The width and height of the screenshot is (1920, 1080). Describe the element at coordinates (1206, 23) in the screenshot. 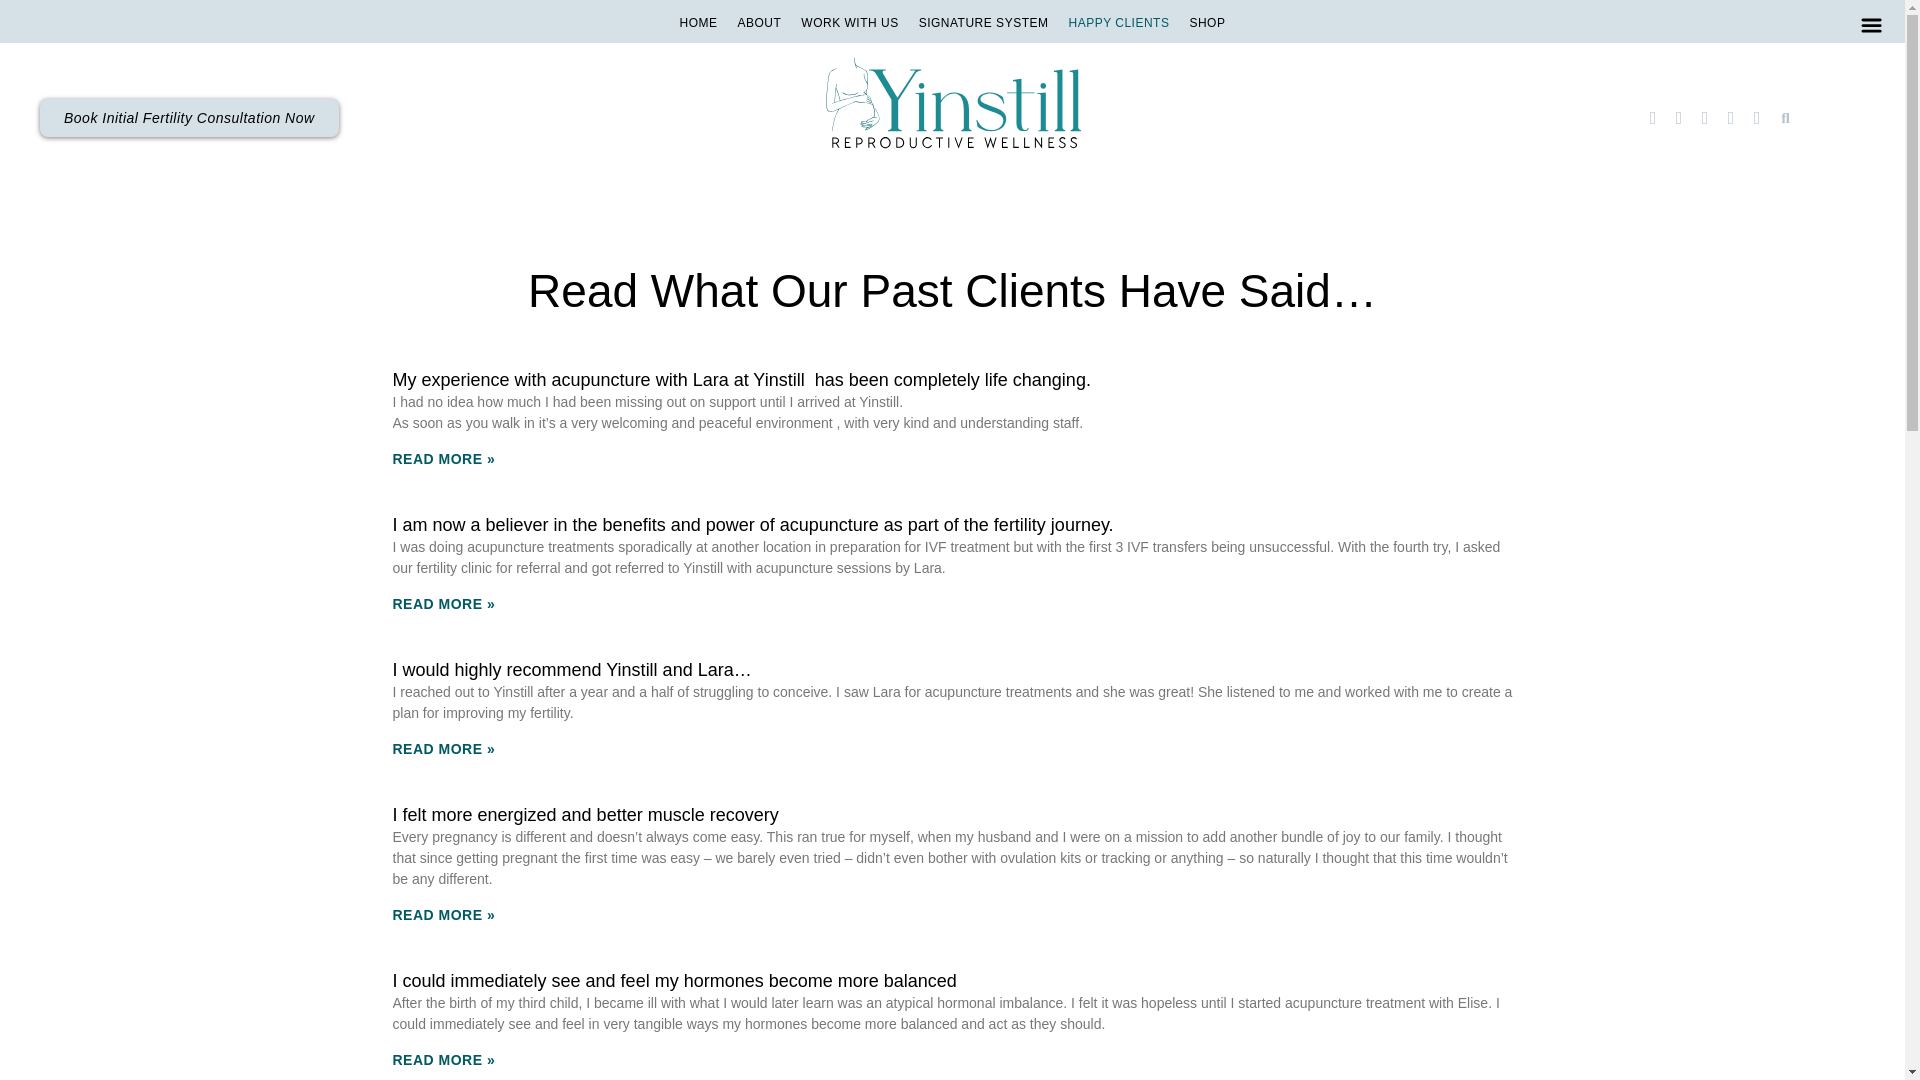

I see `SHOP` at that location.